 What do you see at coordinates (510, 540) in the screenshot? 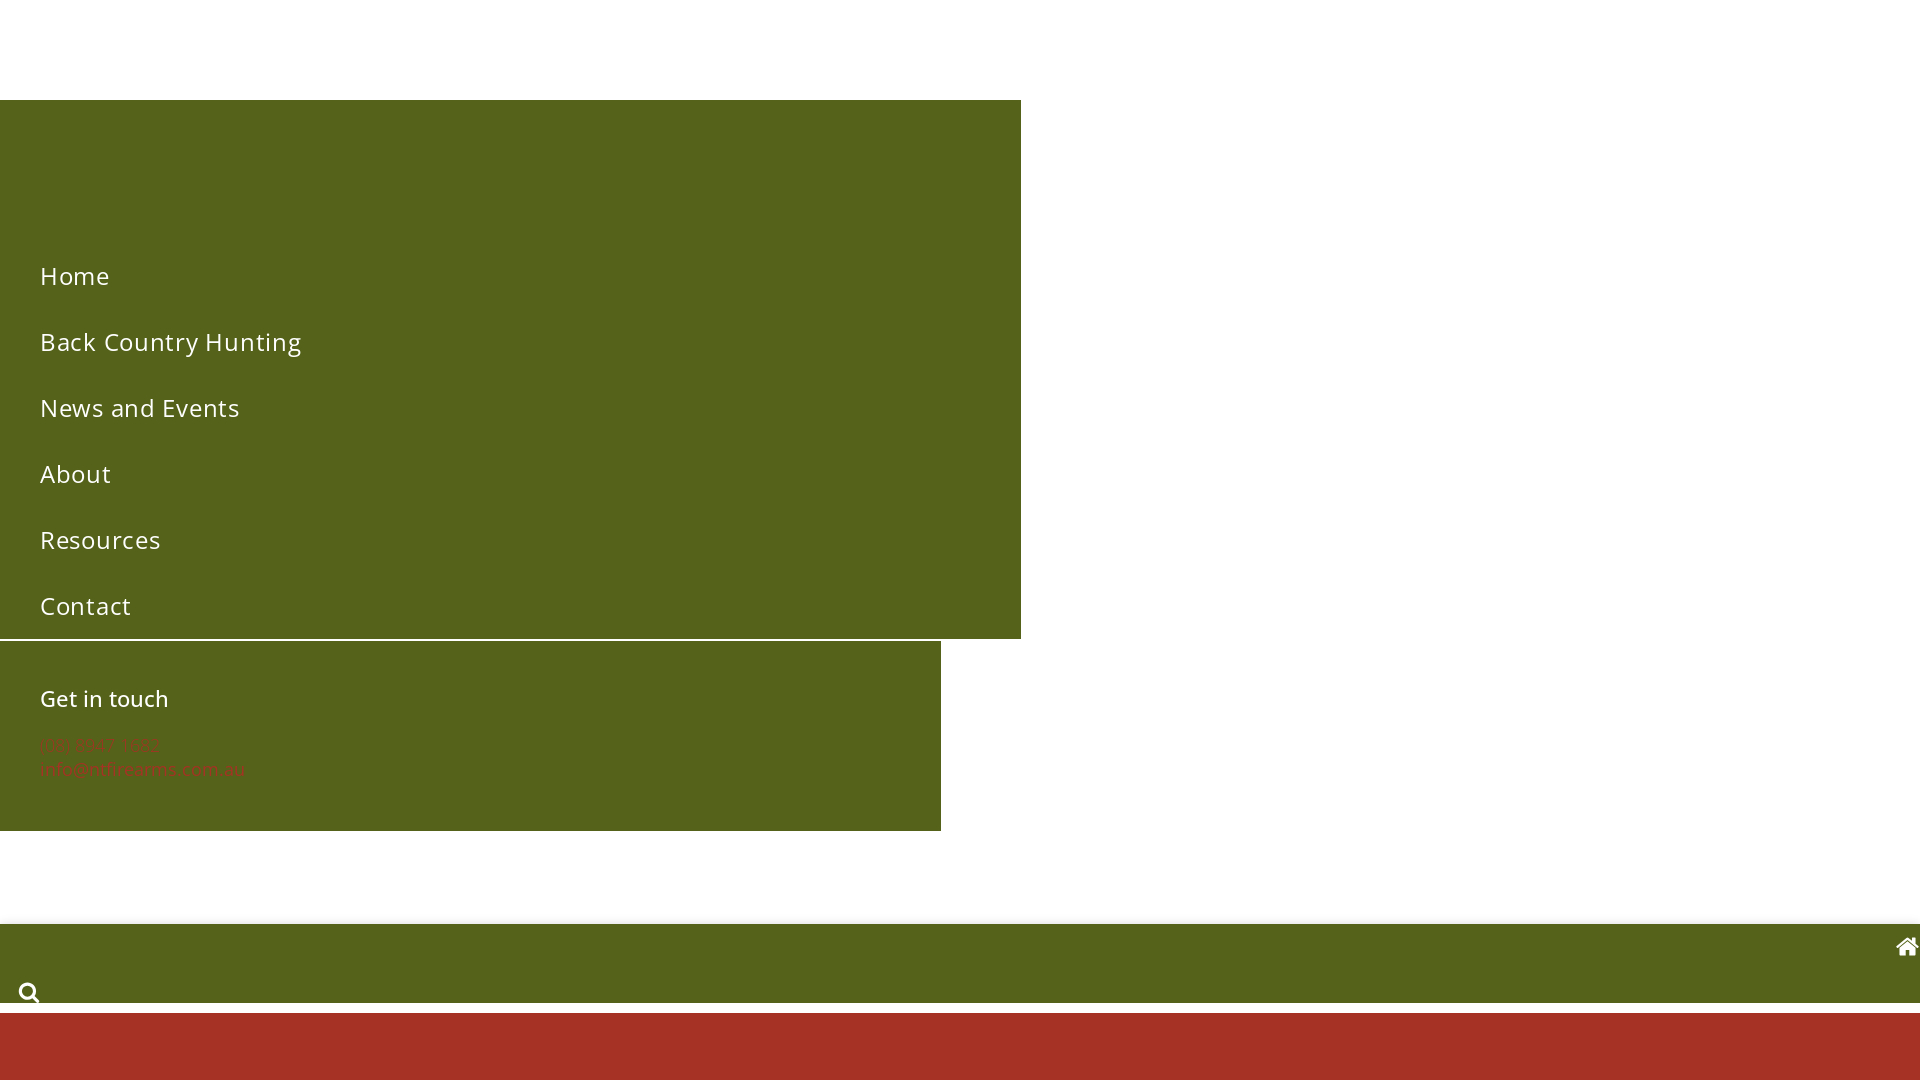
I see `Resources` at bounding box center [510, 540].